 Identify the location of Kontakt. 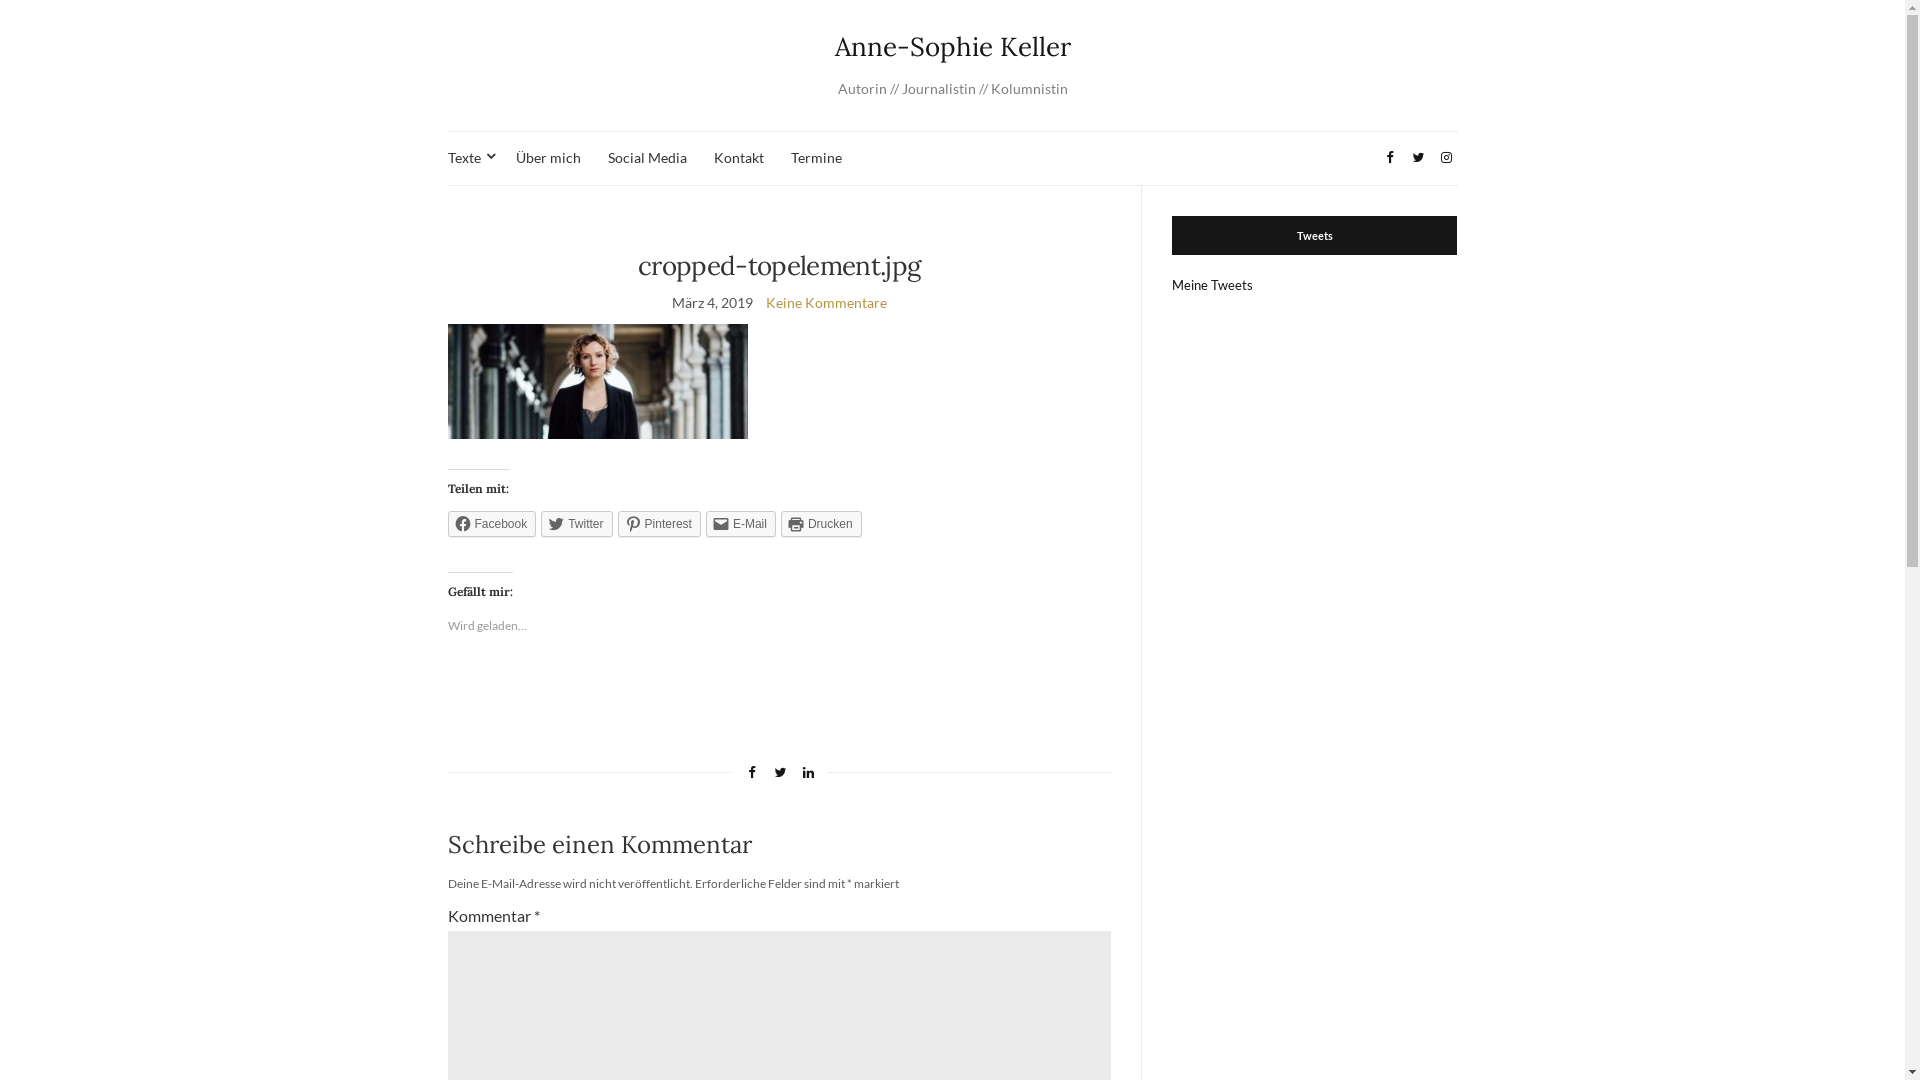
(739, 158).